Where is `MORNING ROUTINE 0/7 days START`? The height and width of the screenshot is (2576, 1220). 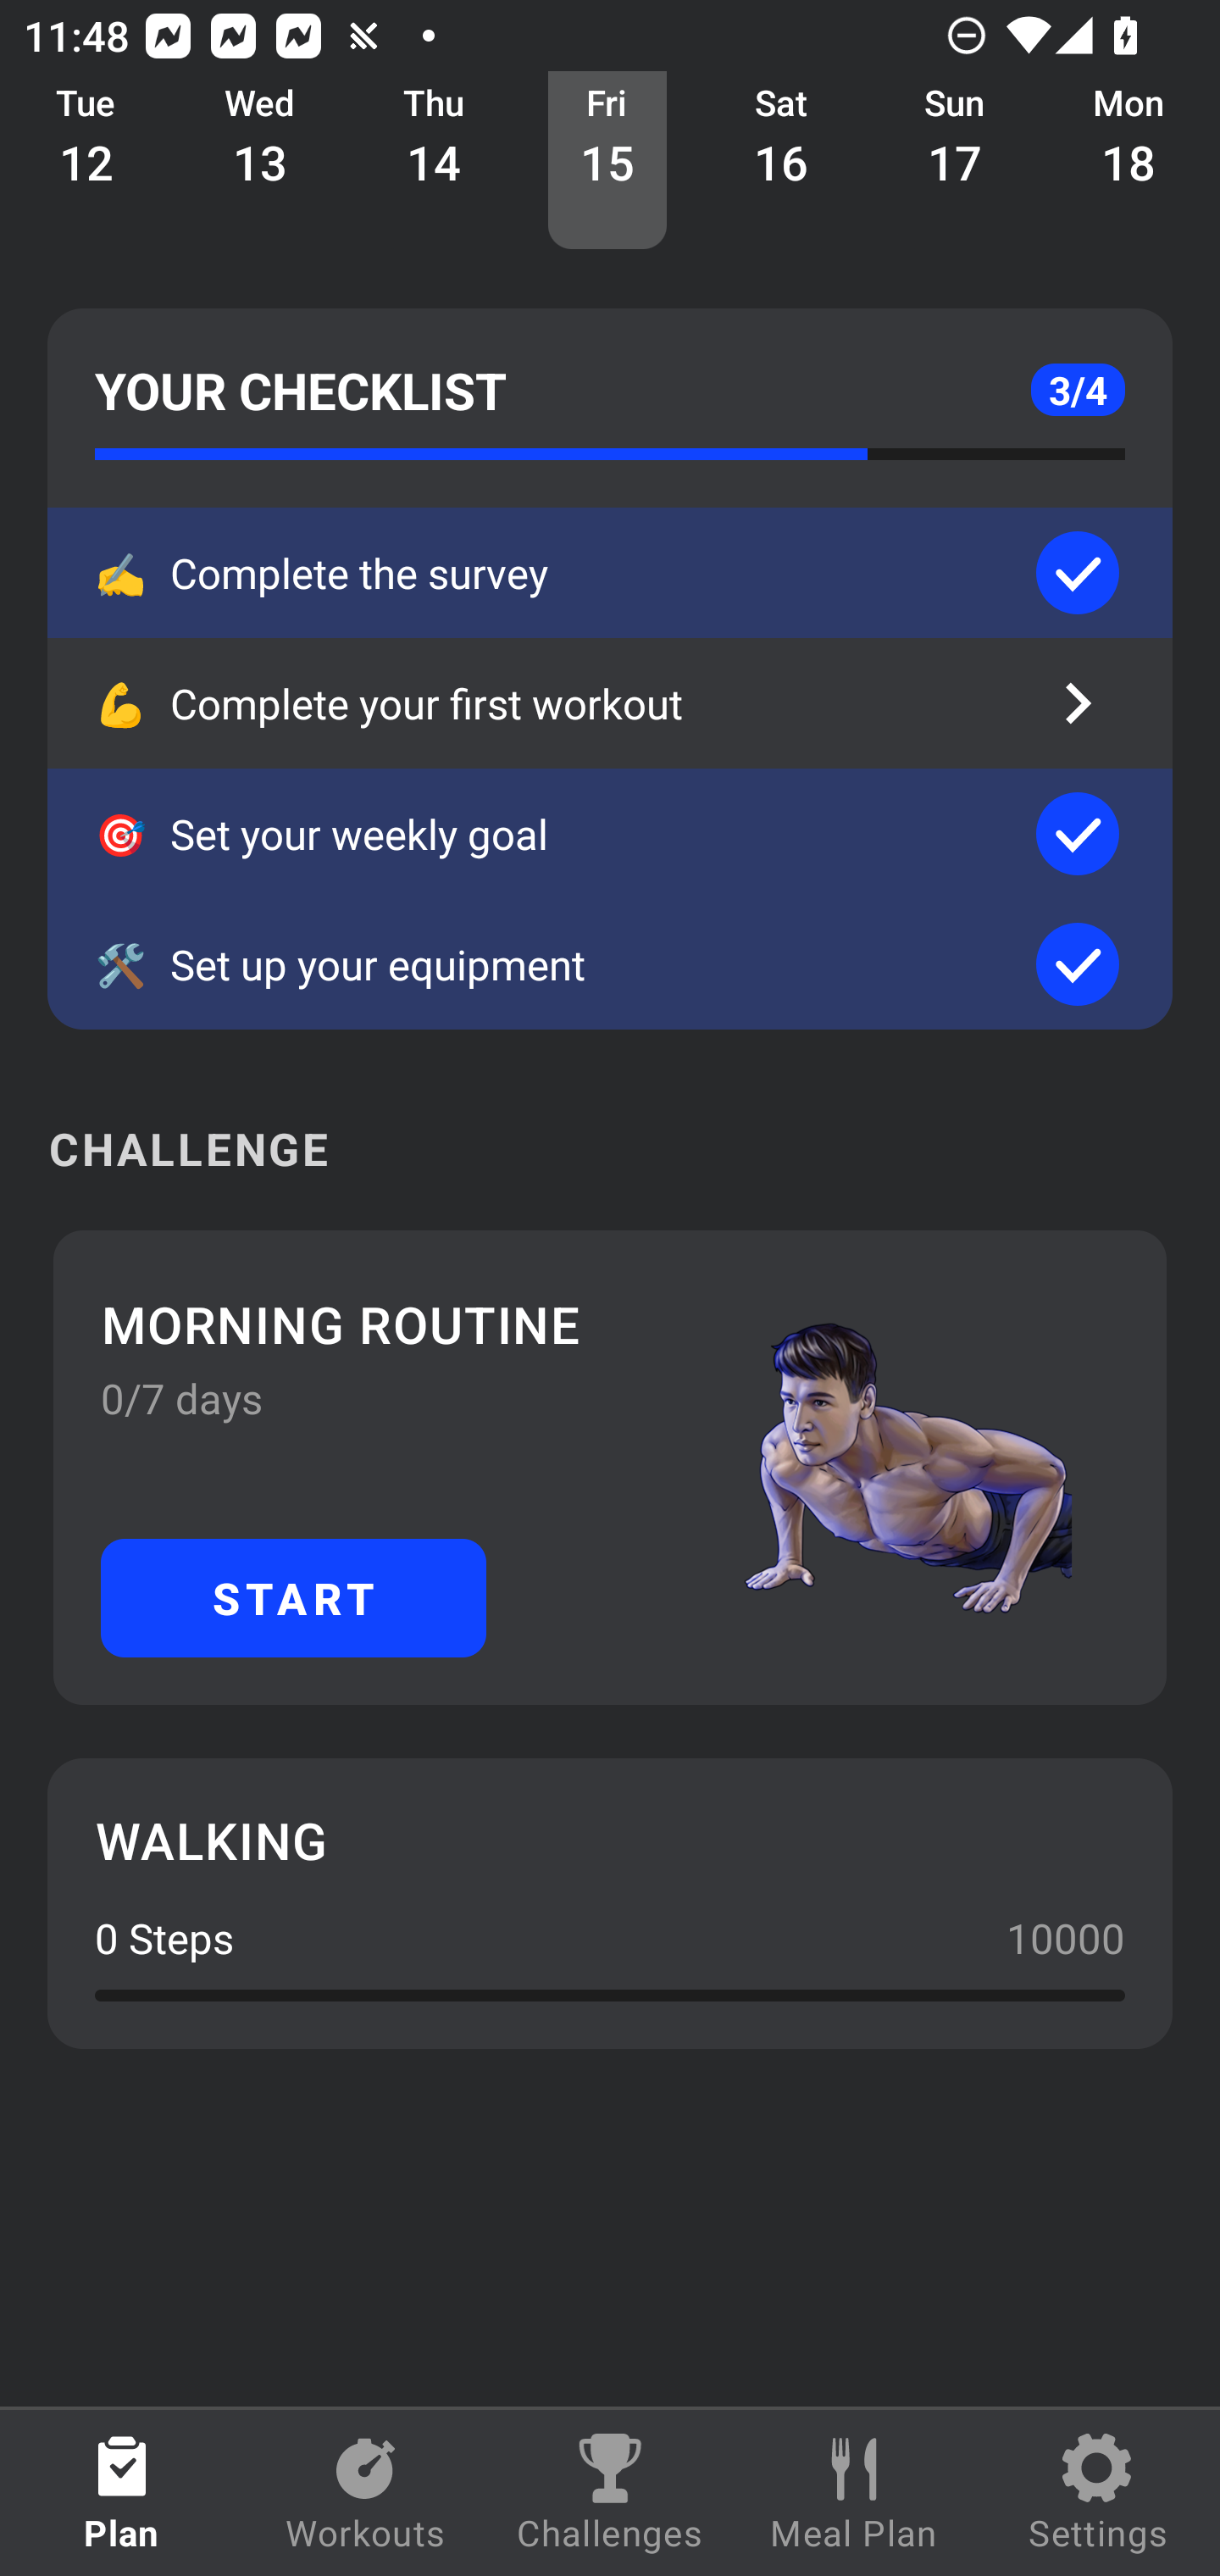 MORNING ROUTINE 0/7 days START is located at coordinates (610, 1467).